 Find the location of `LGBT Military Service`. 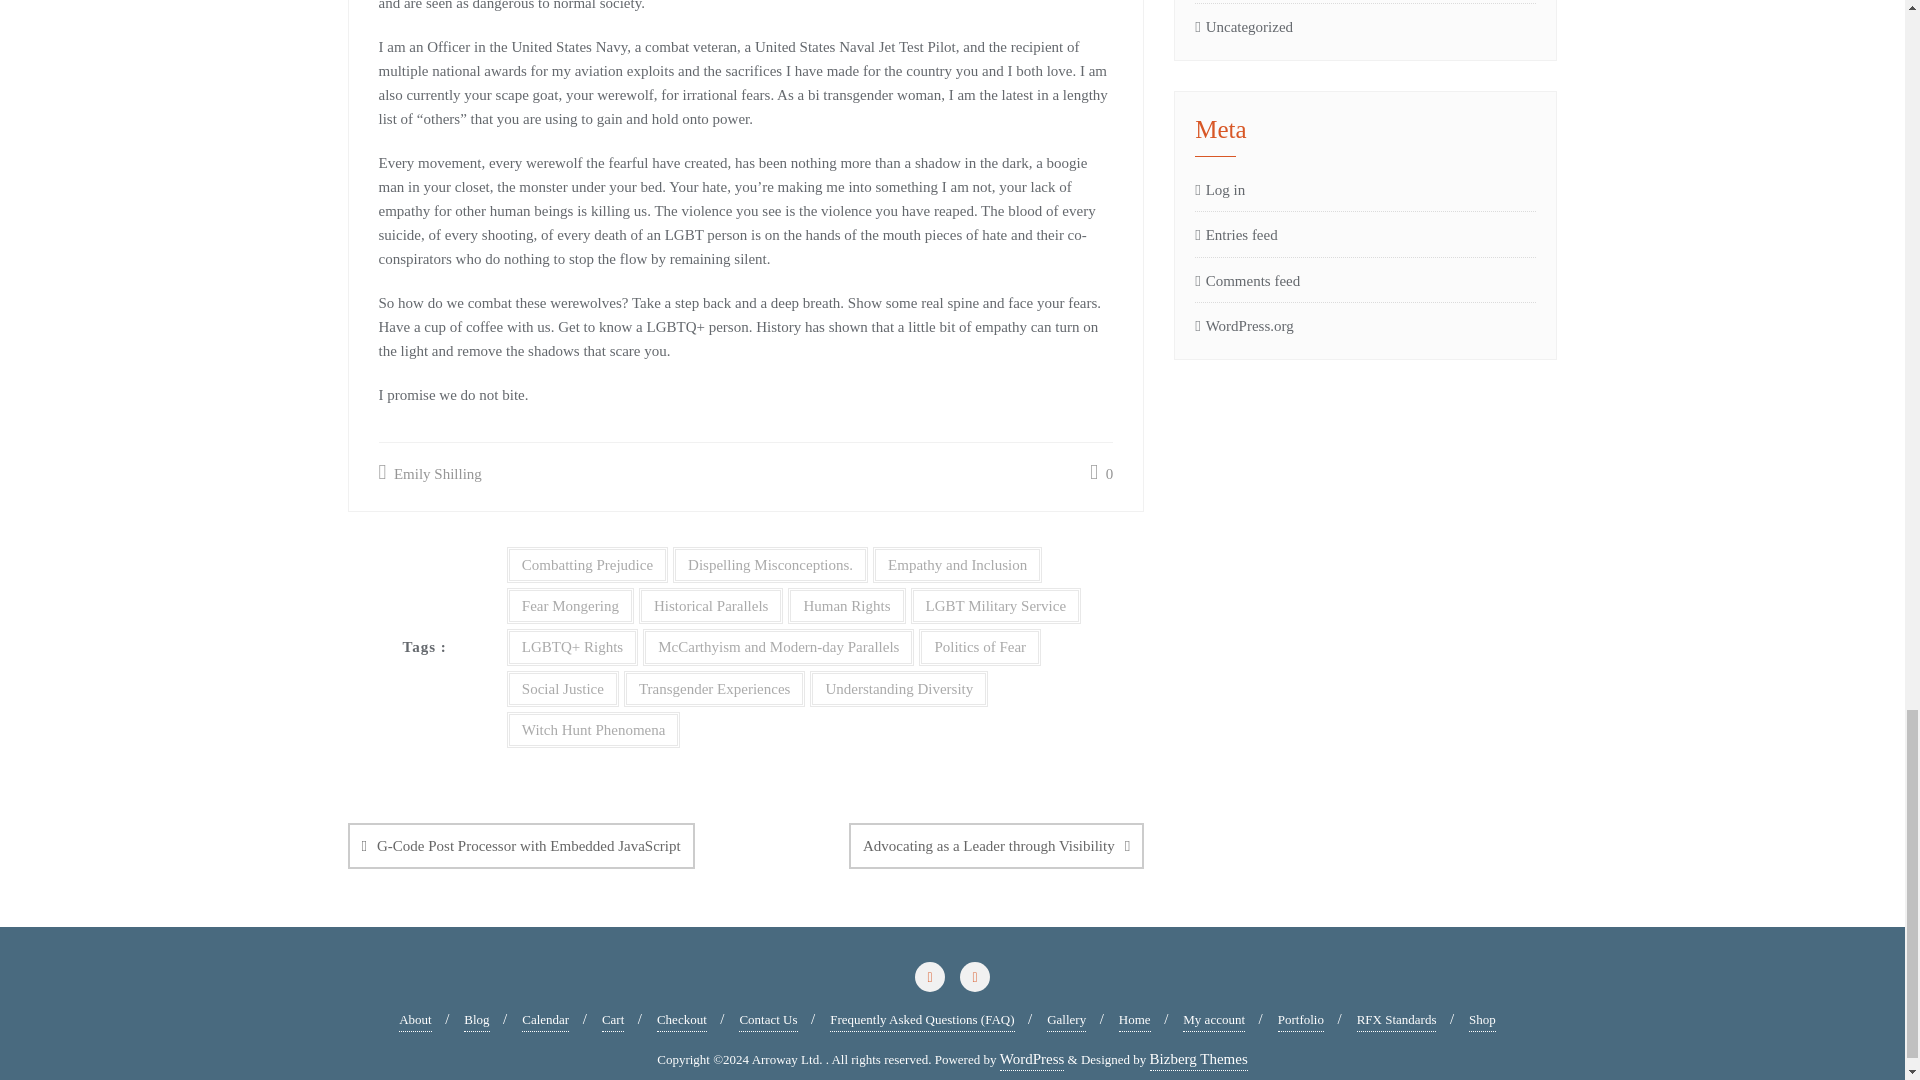

LGBT Military Service is located at coordinates (996, 606).